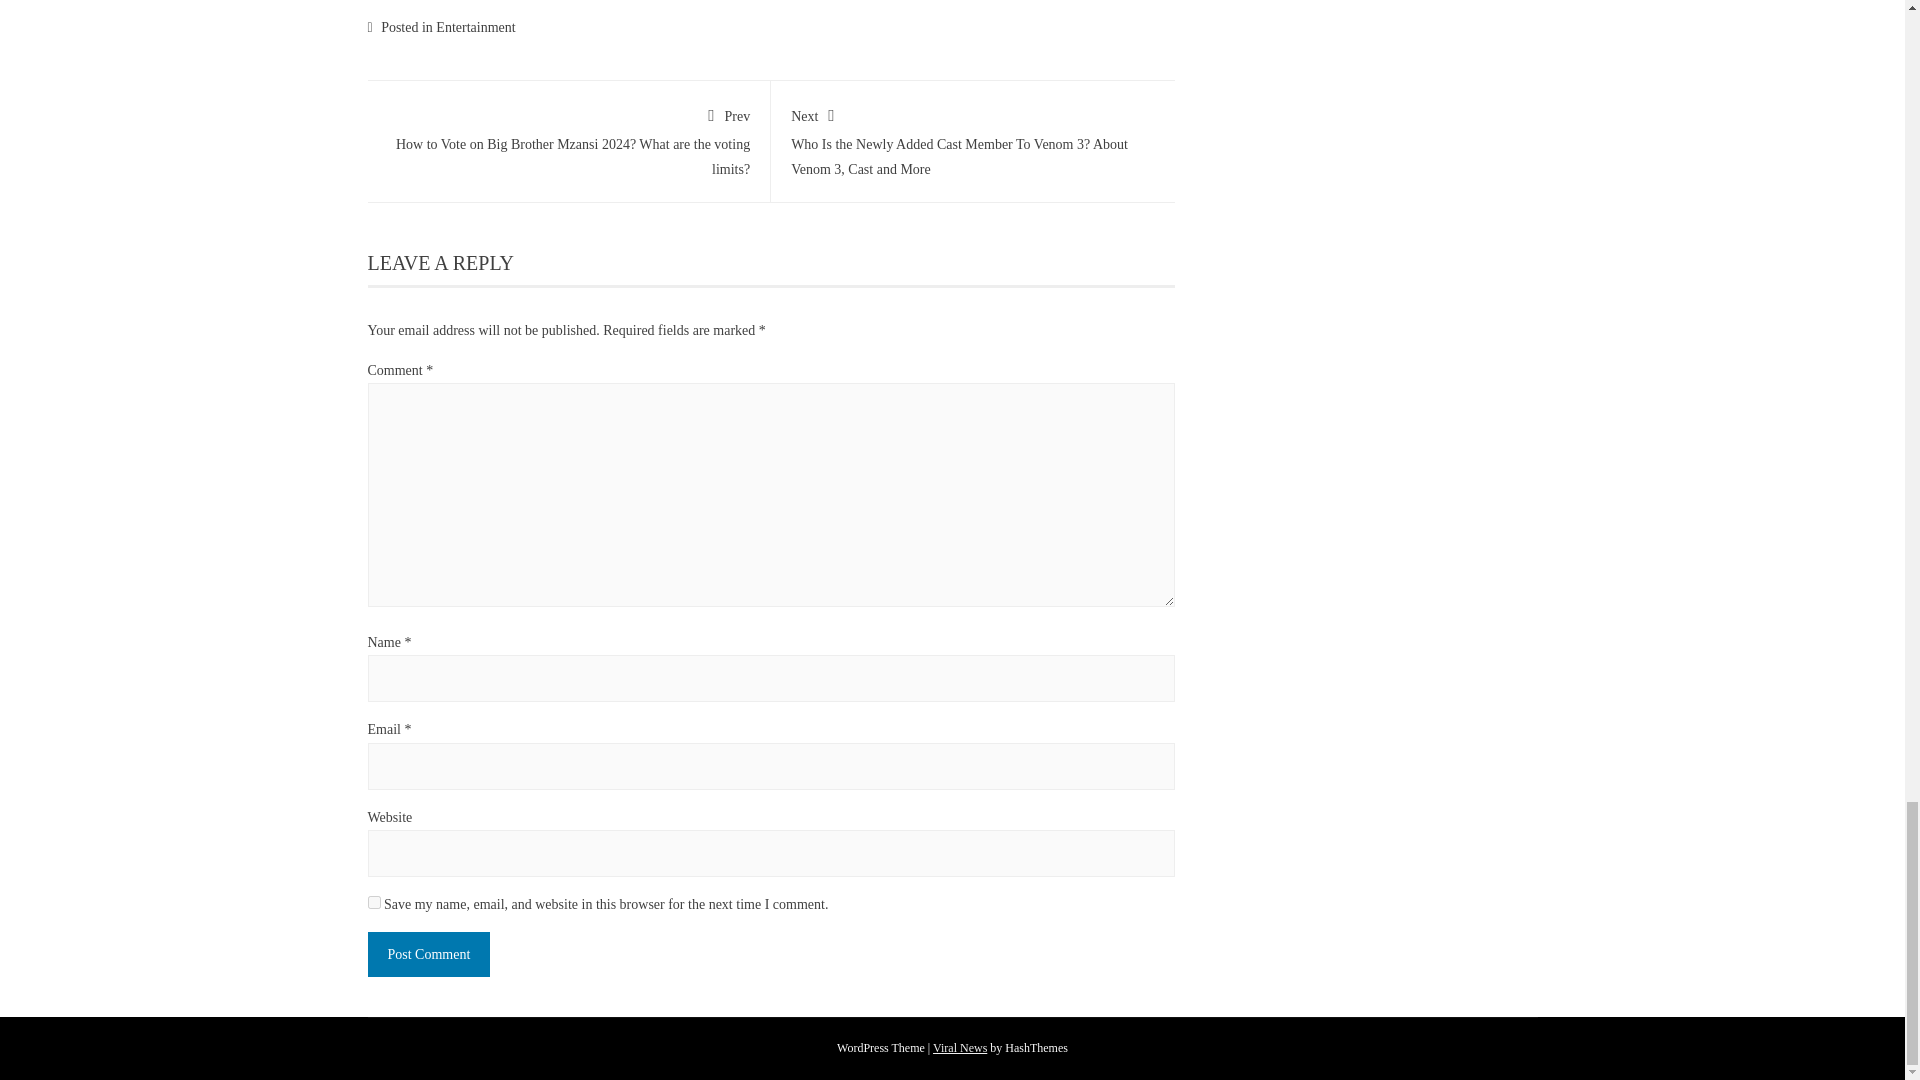 This screenshot has height=1080, width=1920. I want to click on Post Comment, so click(430, 954).